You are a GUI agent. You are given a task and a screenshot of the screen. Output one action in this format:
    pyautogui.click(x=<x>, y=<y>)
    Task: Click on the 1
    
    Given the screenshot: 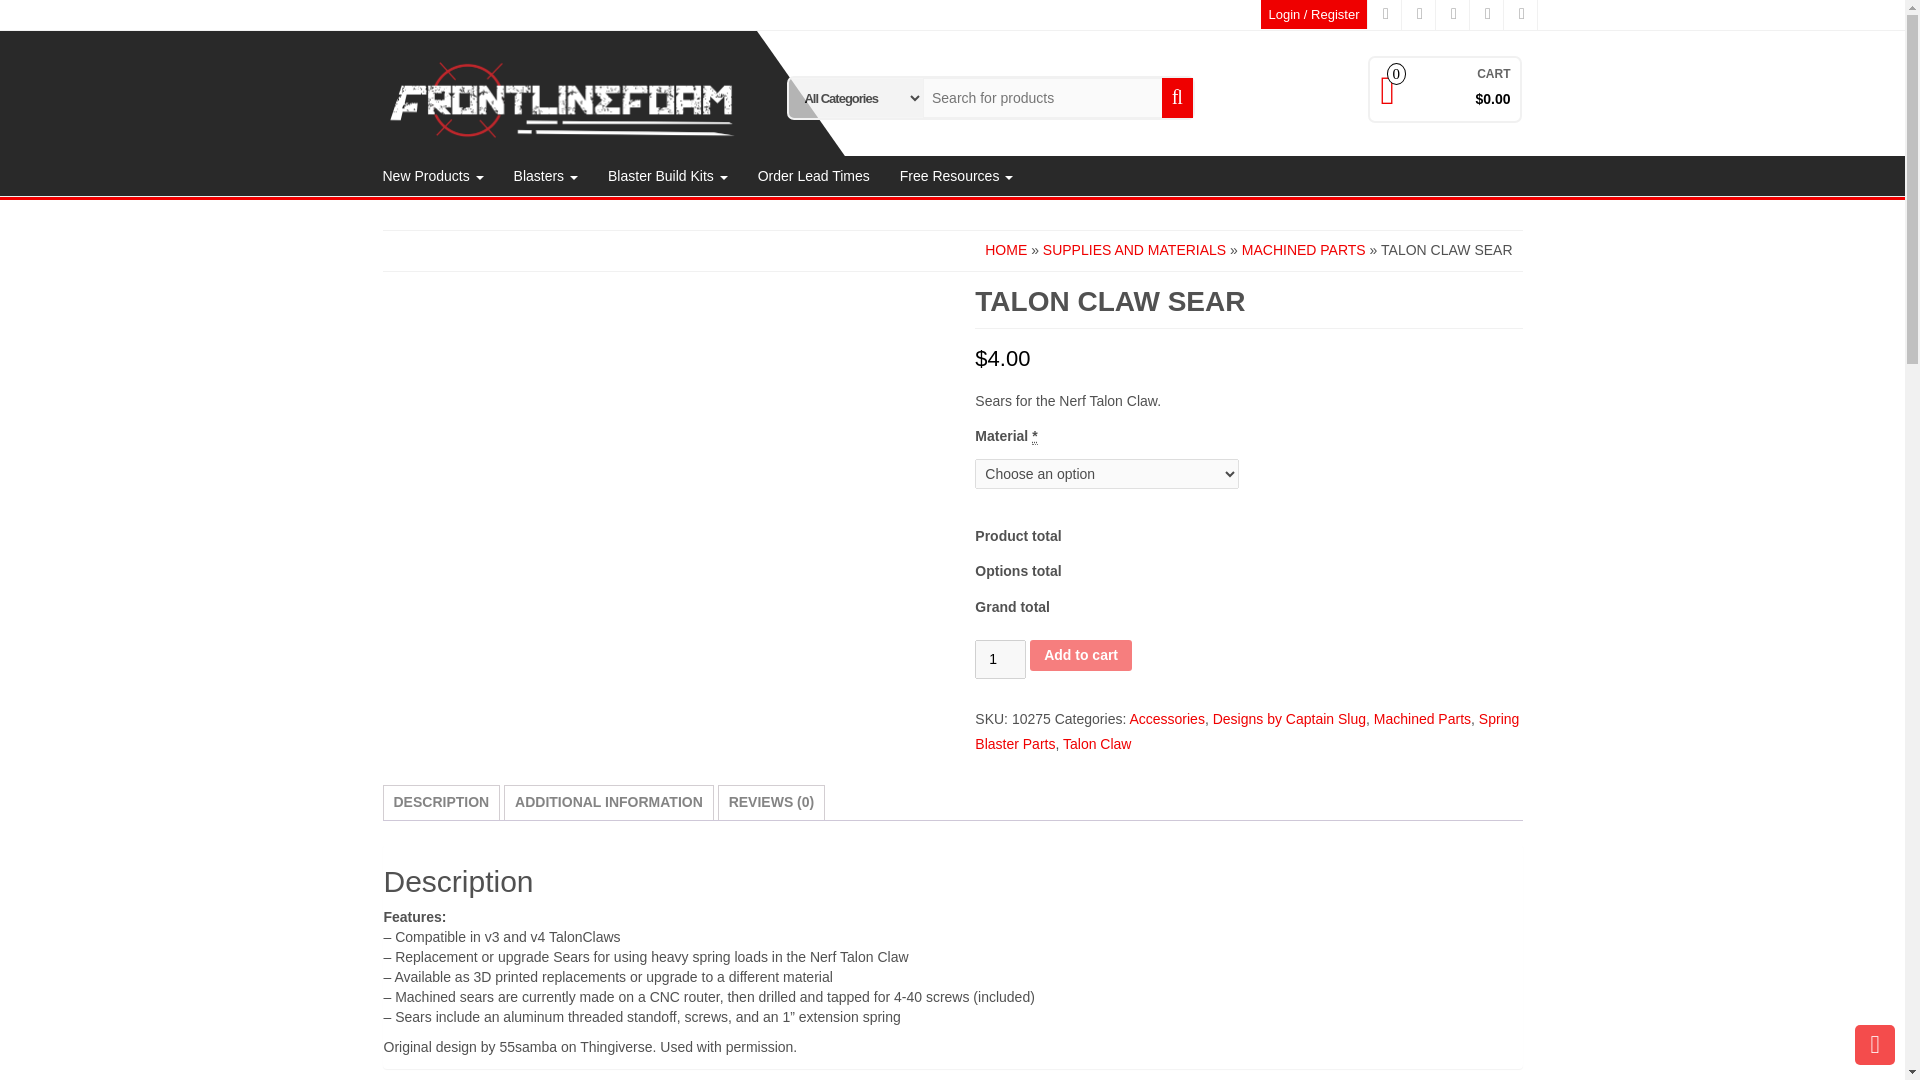 What is the action you would take?
    pyautogui.click(x=1000, y=660)
    